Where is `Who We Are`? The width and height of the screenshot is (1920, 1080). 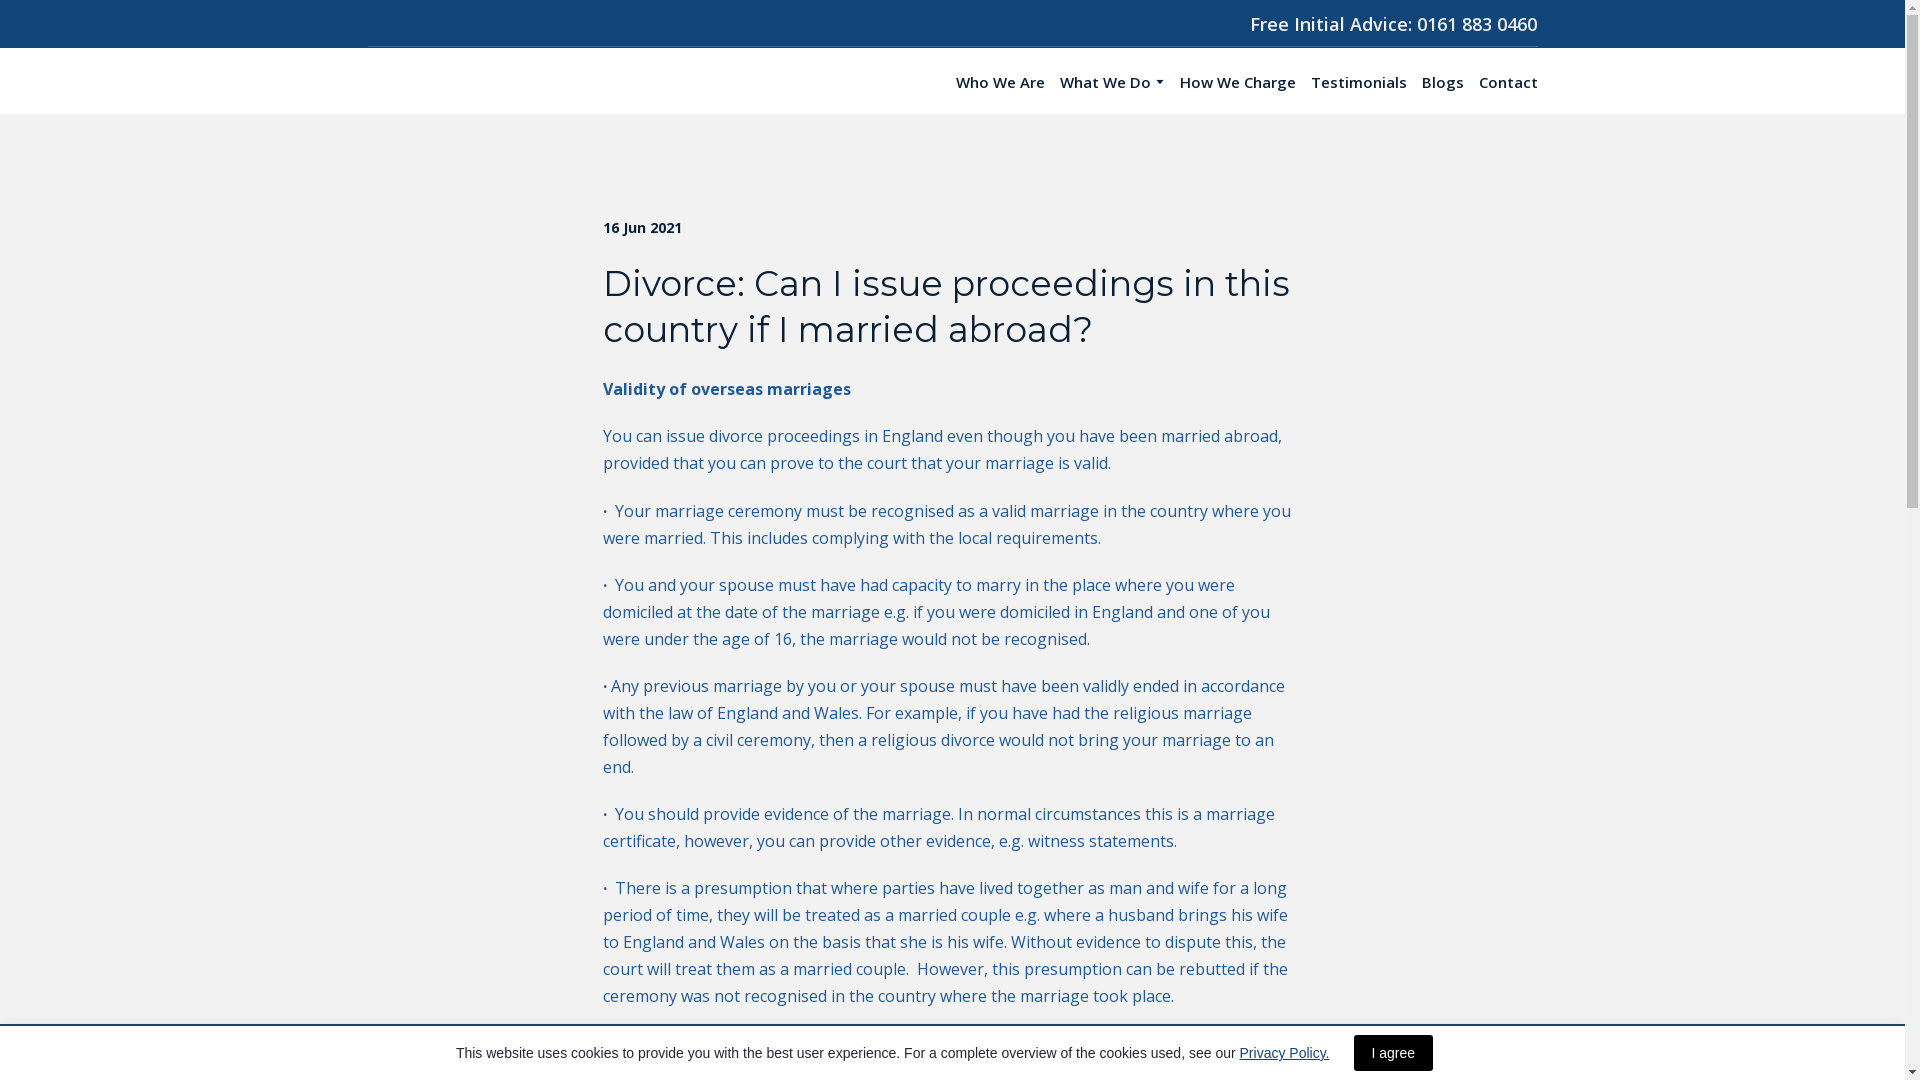
Who We Are is located at coordinates (1000, 82).